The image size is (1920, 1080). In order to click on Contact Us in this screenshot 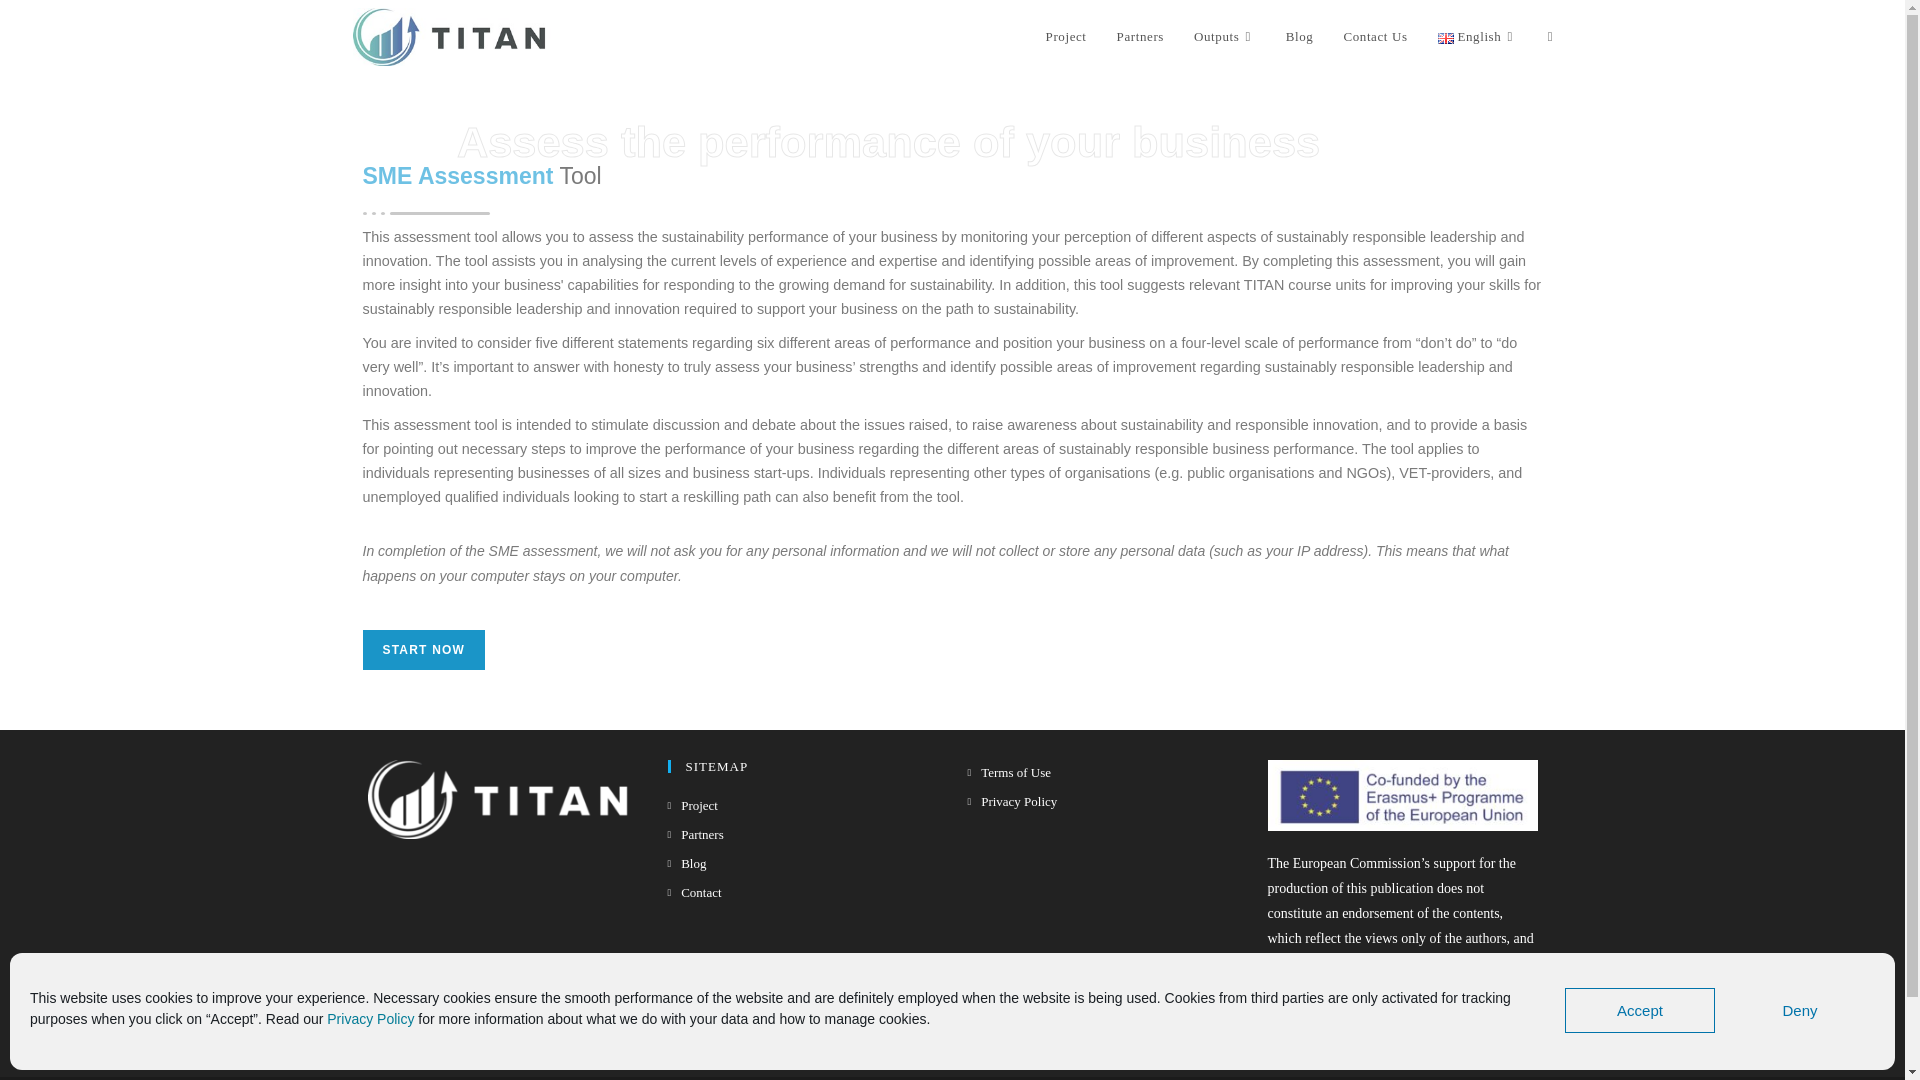, I will do `click(1375, 37)`.